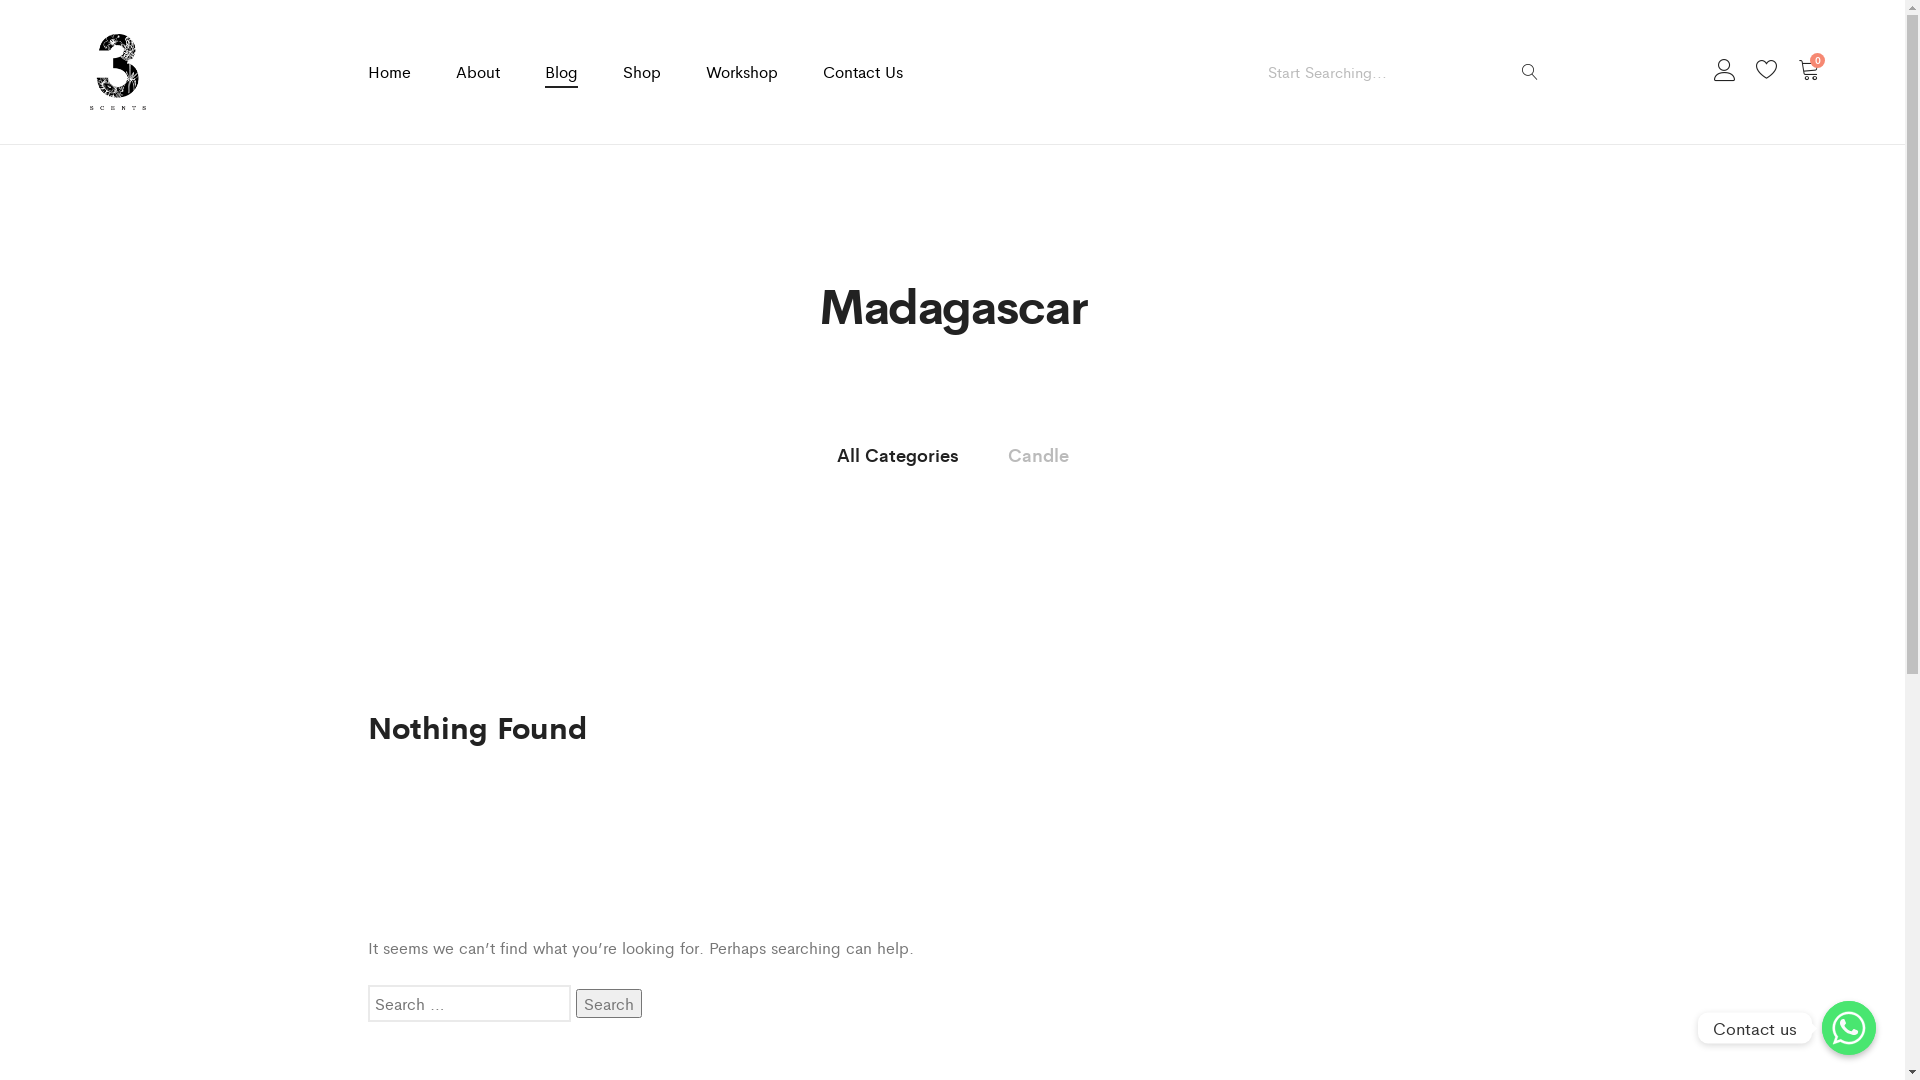  What do you see at coordinates (609, 1003) in the screenshot?
I see `Search` at bounding box center [609, 1003].